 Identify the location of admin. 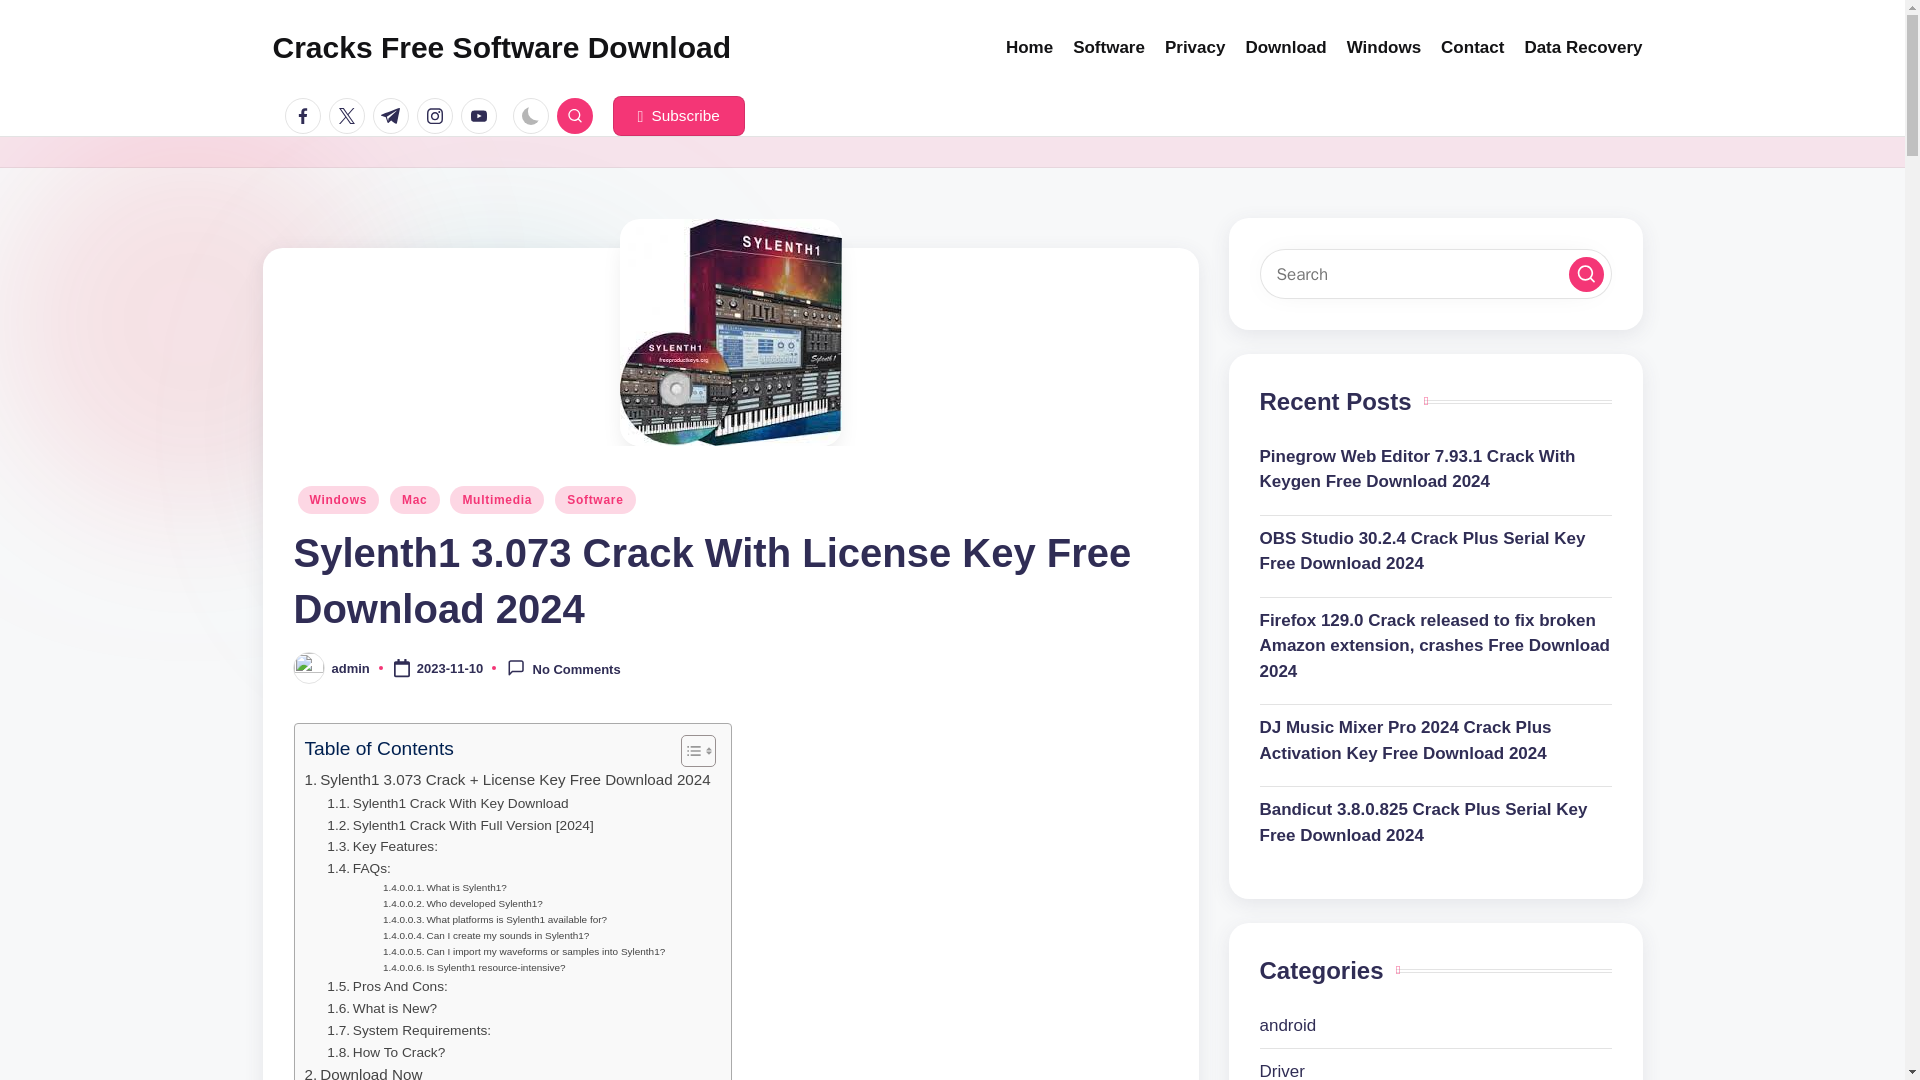
(351, 668).